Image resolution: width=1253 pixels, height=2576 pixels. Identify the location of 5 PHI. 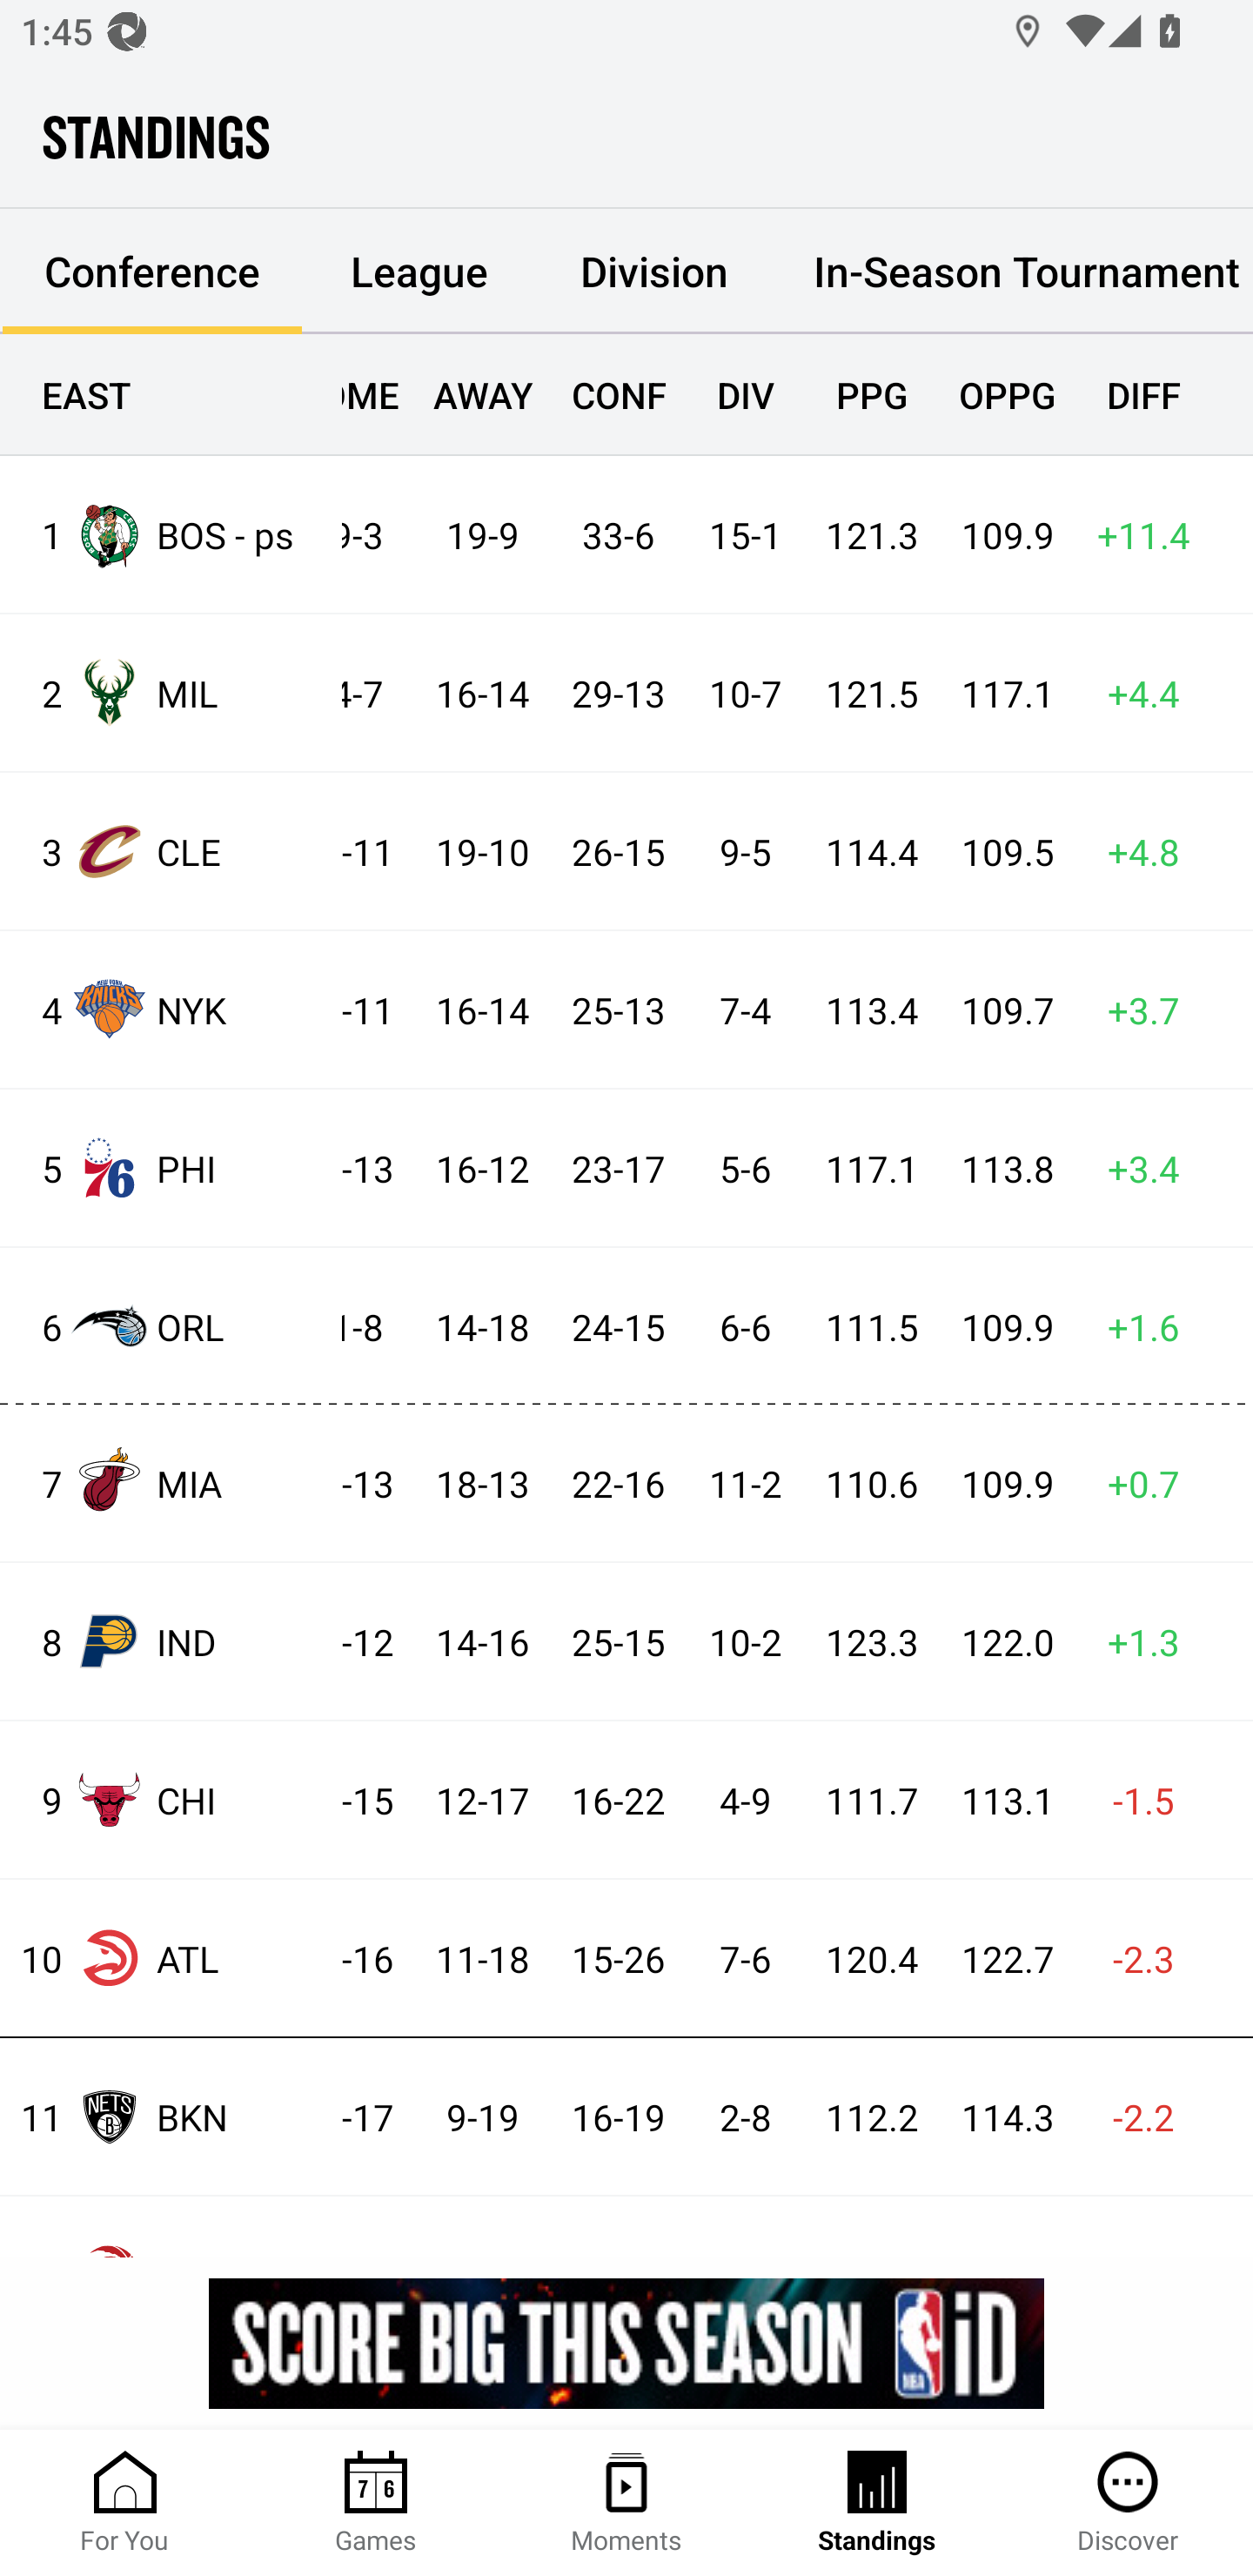
(171, 1168).